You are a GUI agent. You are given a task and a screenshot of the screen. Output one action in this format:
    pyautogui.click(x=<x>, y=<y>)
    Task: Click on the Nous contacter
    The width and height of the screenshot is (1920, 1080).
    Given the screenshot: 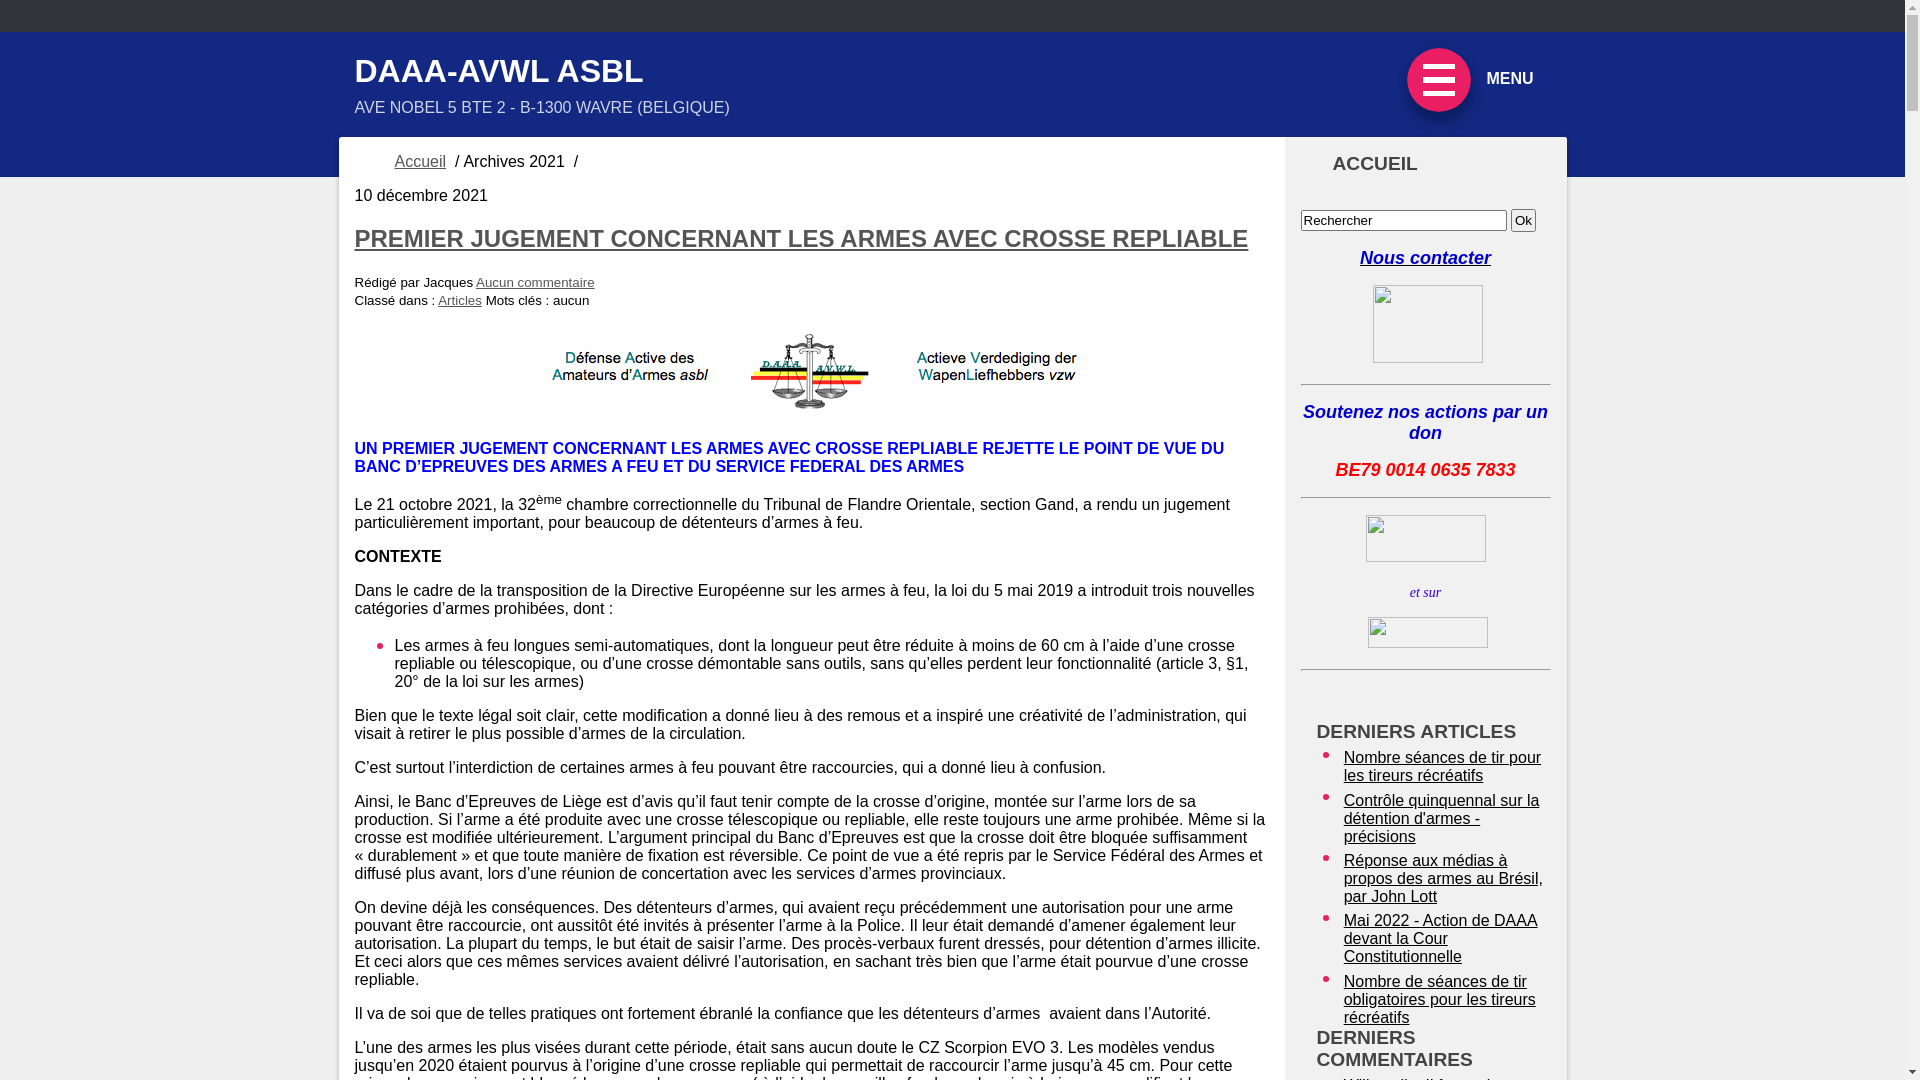 What is the action you would take?
    pyautogui.click(x=1426, y=258)
    